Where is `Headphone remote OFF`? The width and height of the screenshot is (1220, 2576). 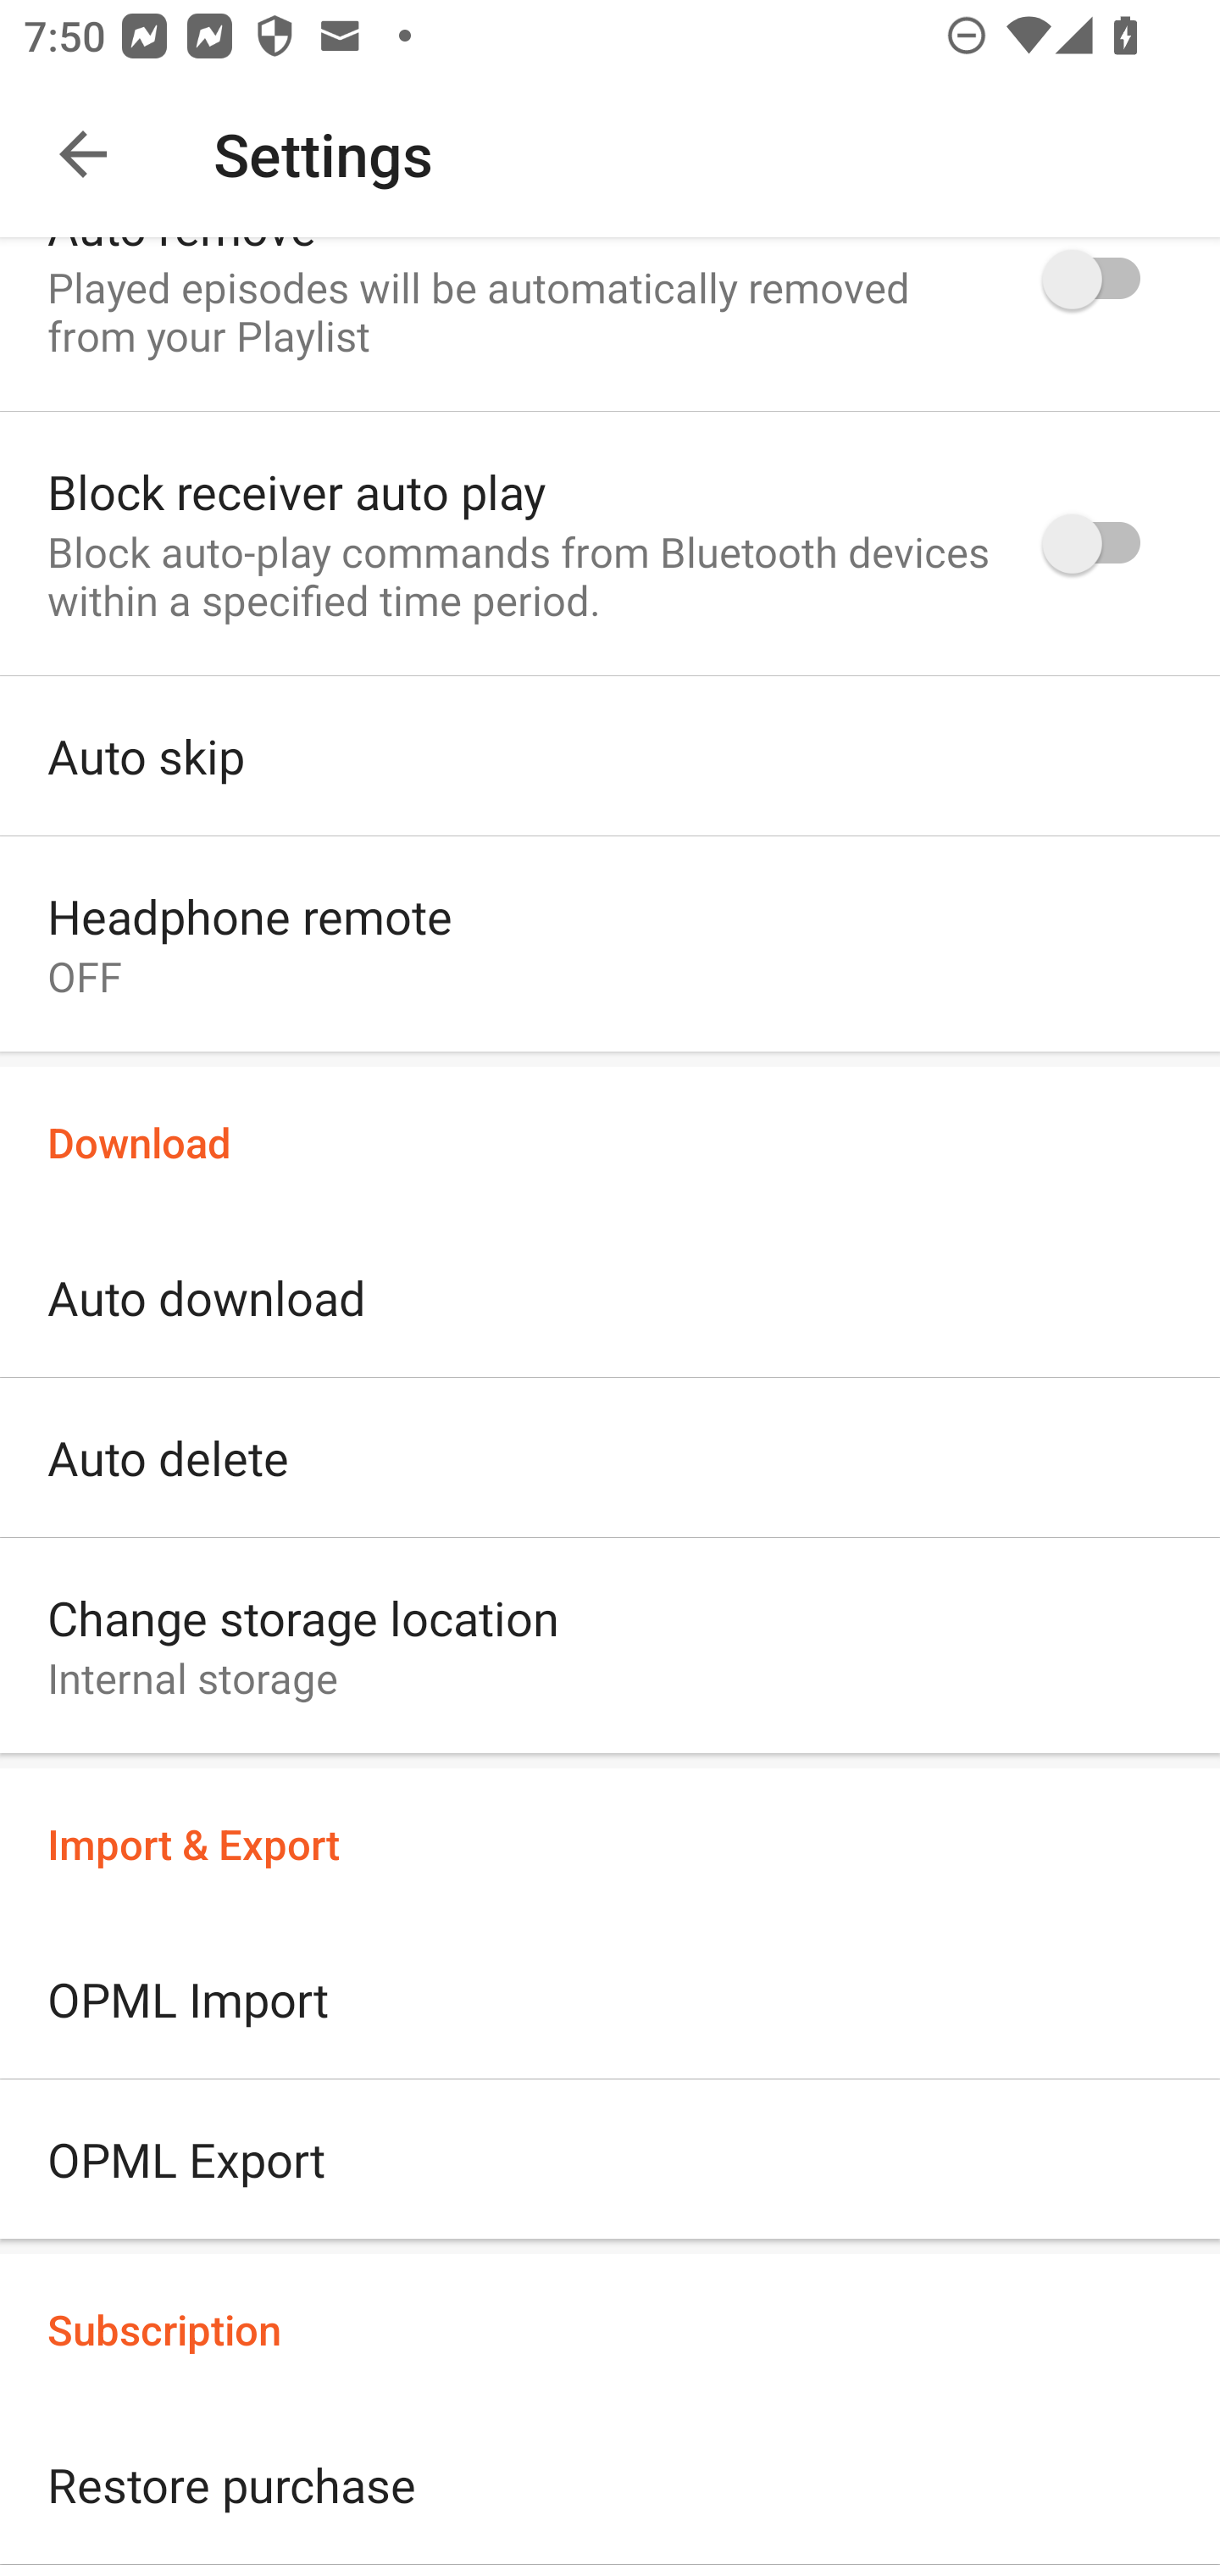
Headphone remote OFF is located at coordinates (610, 952).